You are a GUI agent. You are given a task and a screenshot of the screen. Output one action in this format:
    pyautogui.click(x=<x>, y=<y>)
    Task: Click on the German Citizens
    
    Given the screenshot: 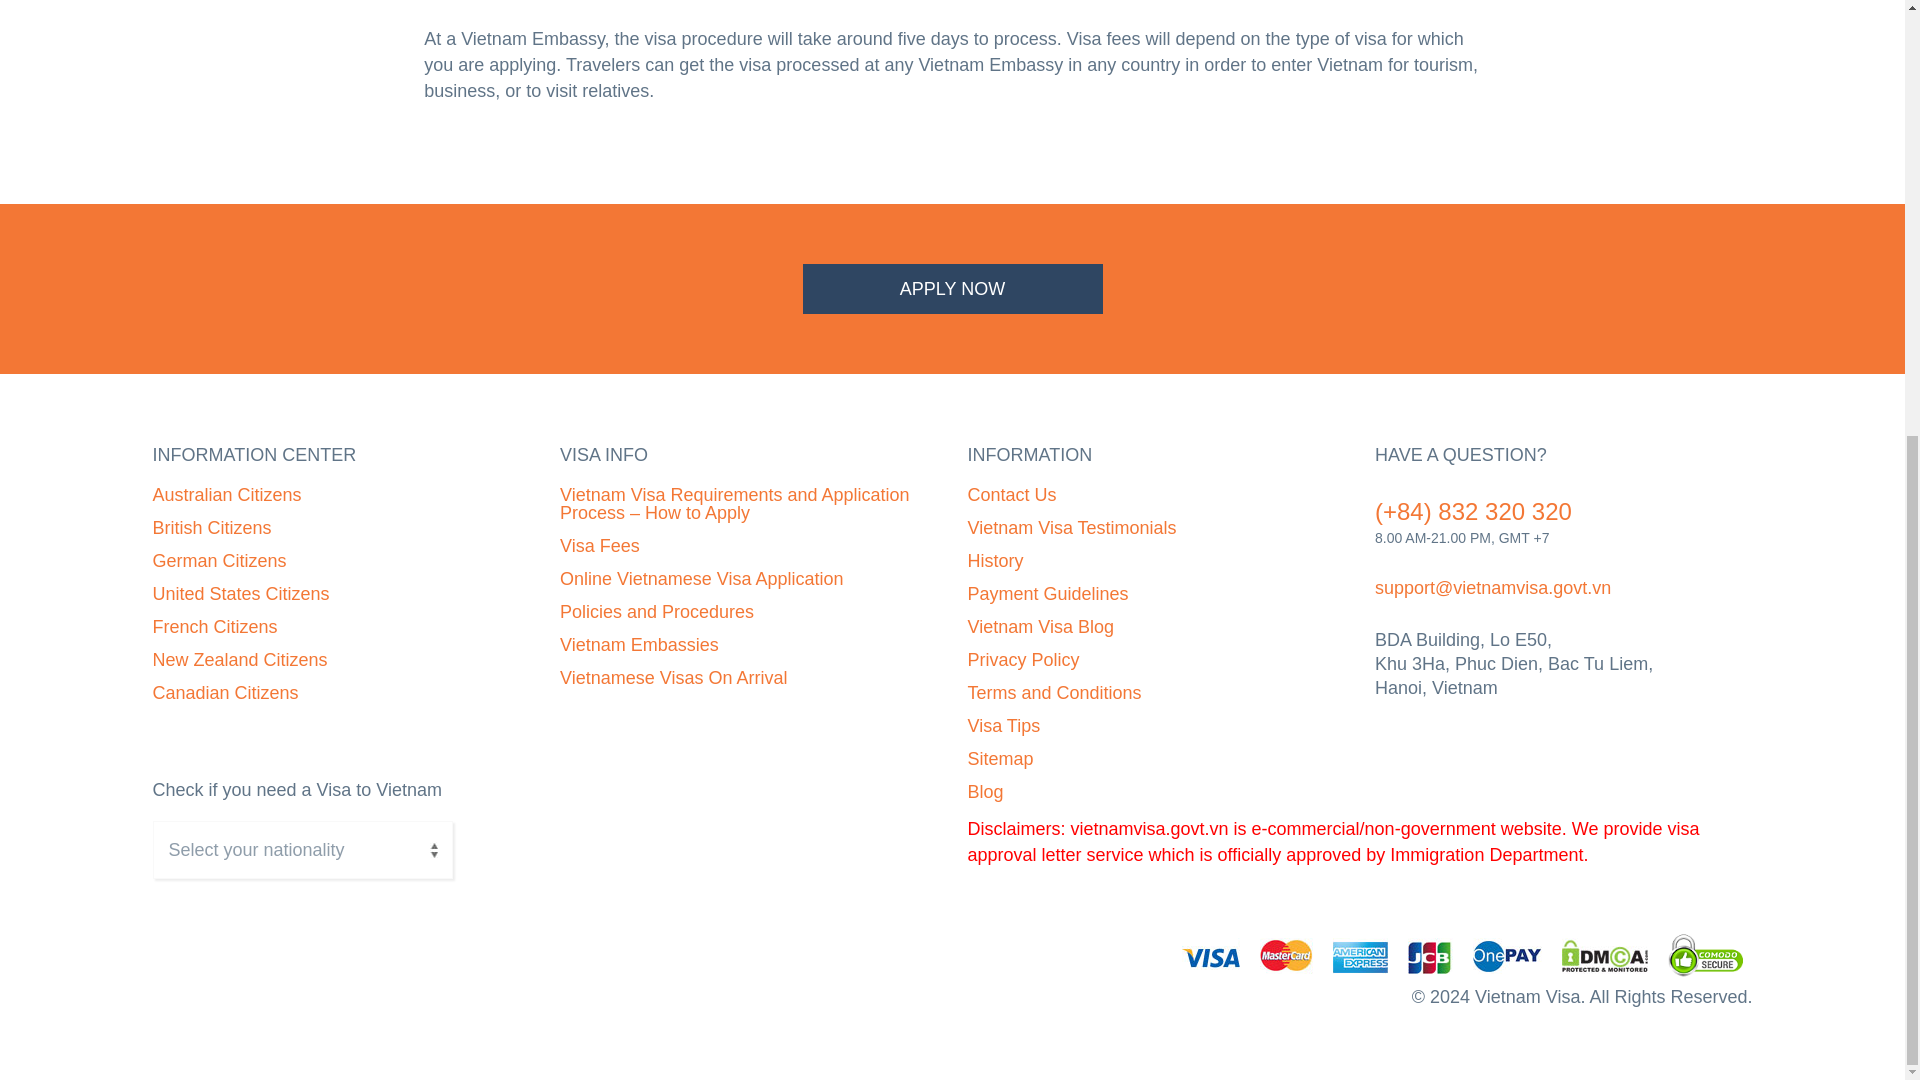 What is the action you would take?
    pyautogui.click(x=218, y=560)
    